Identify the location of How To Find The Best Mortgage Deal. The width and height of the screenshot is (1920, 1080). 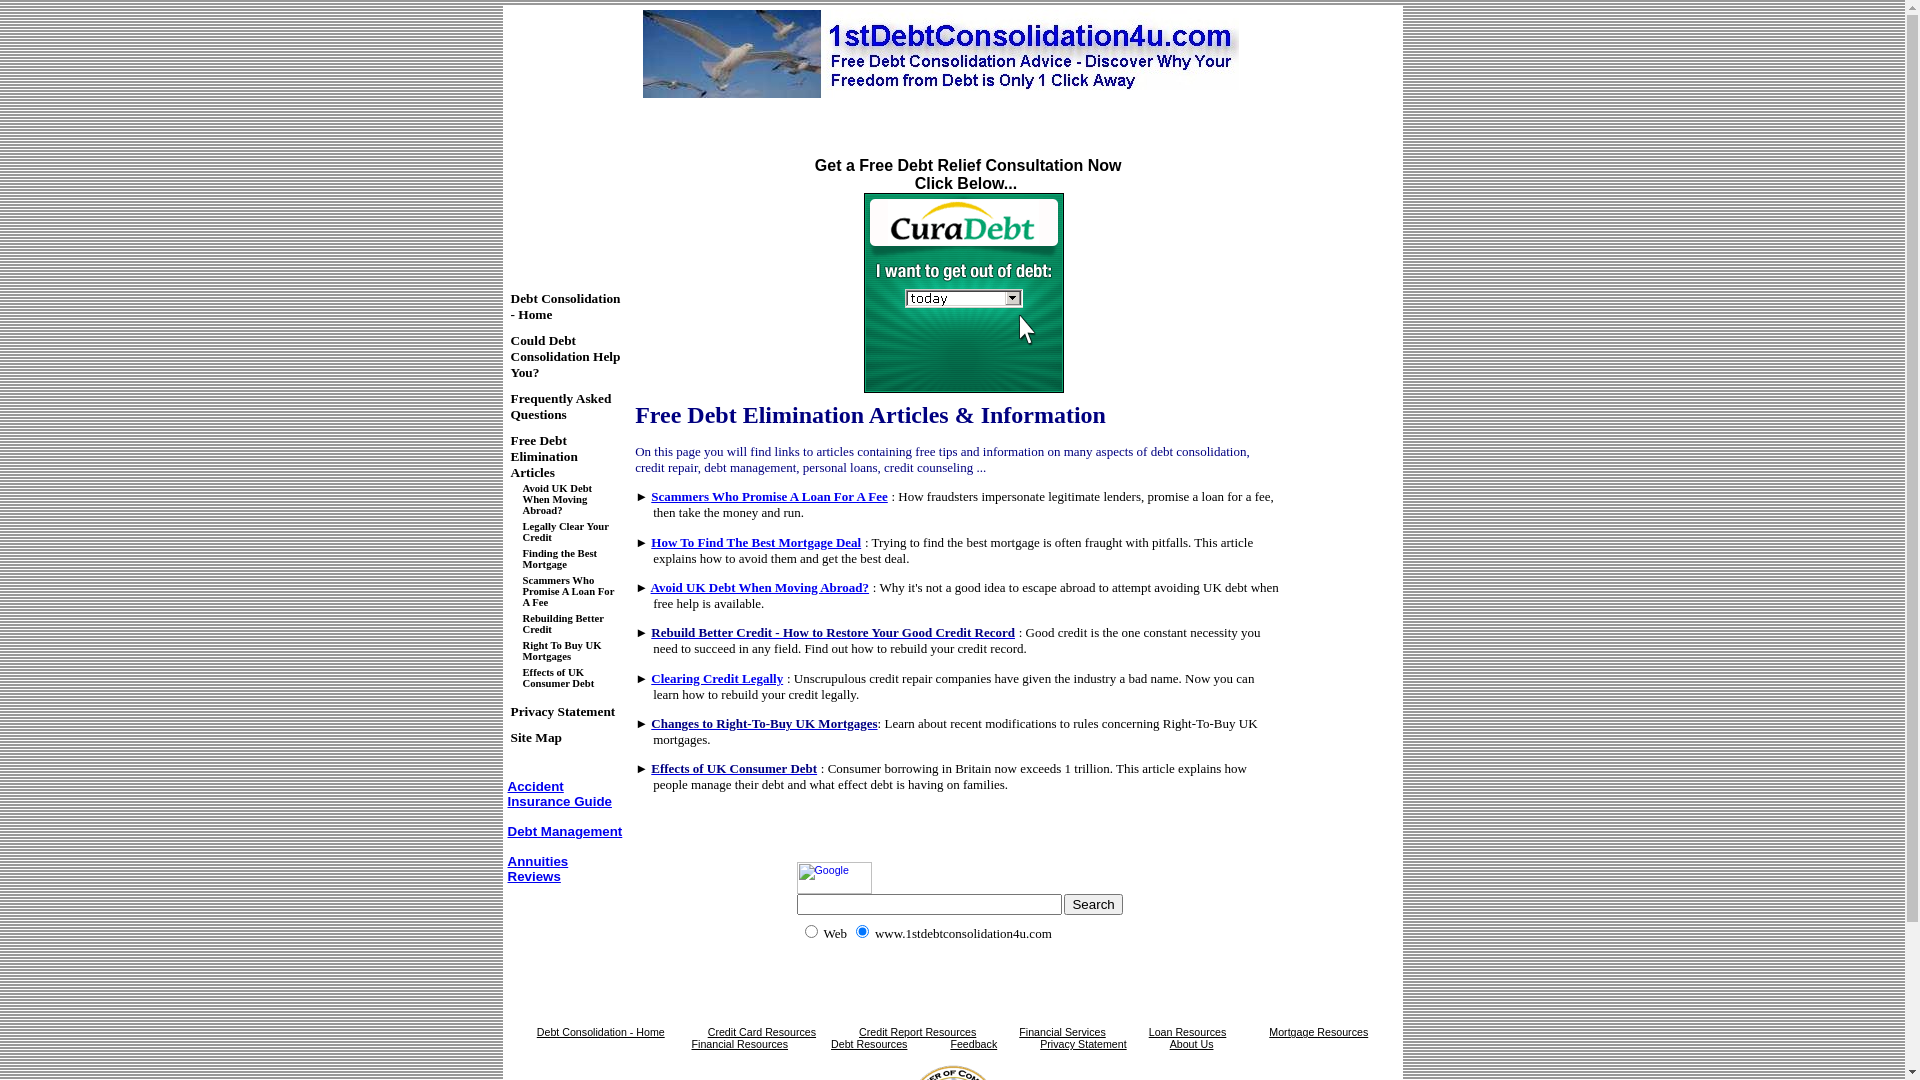
(756, 542).